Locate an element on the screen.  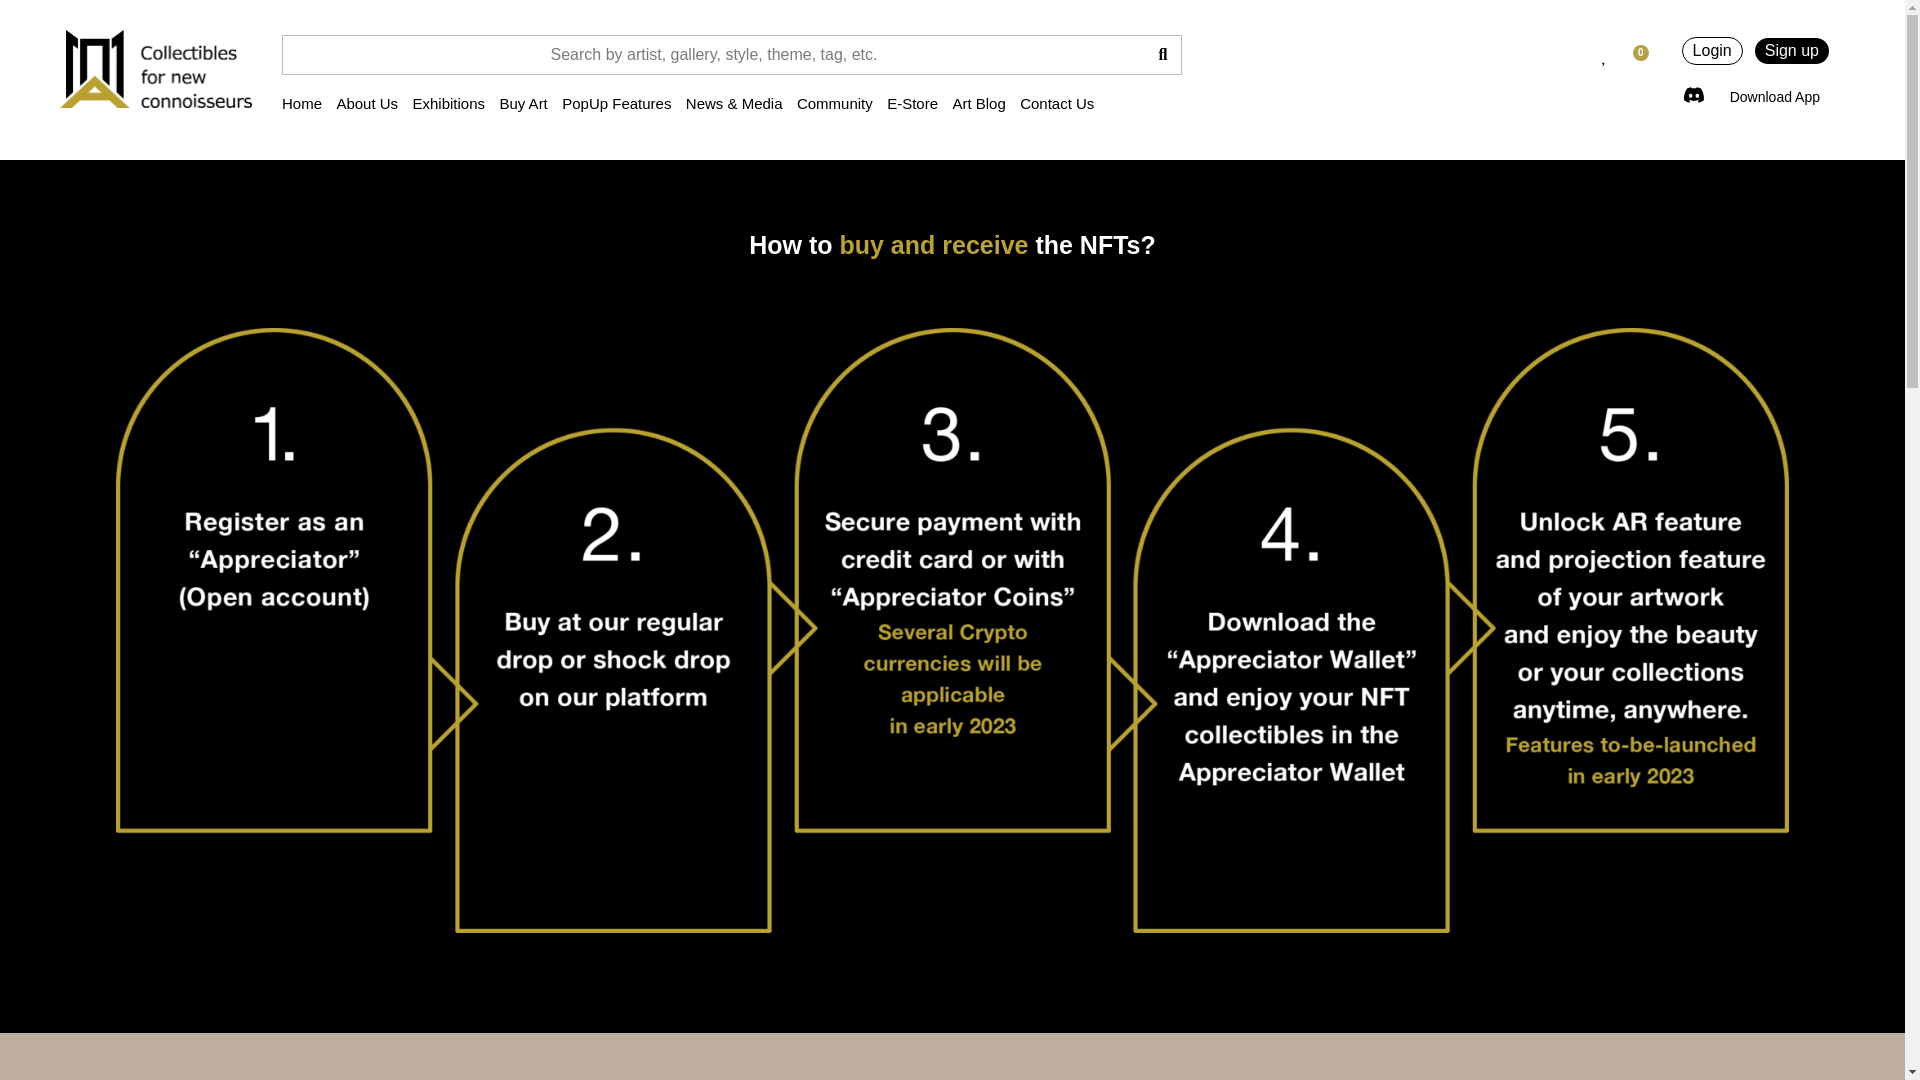
About Us is located at coordinates (366, 103).